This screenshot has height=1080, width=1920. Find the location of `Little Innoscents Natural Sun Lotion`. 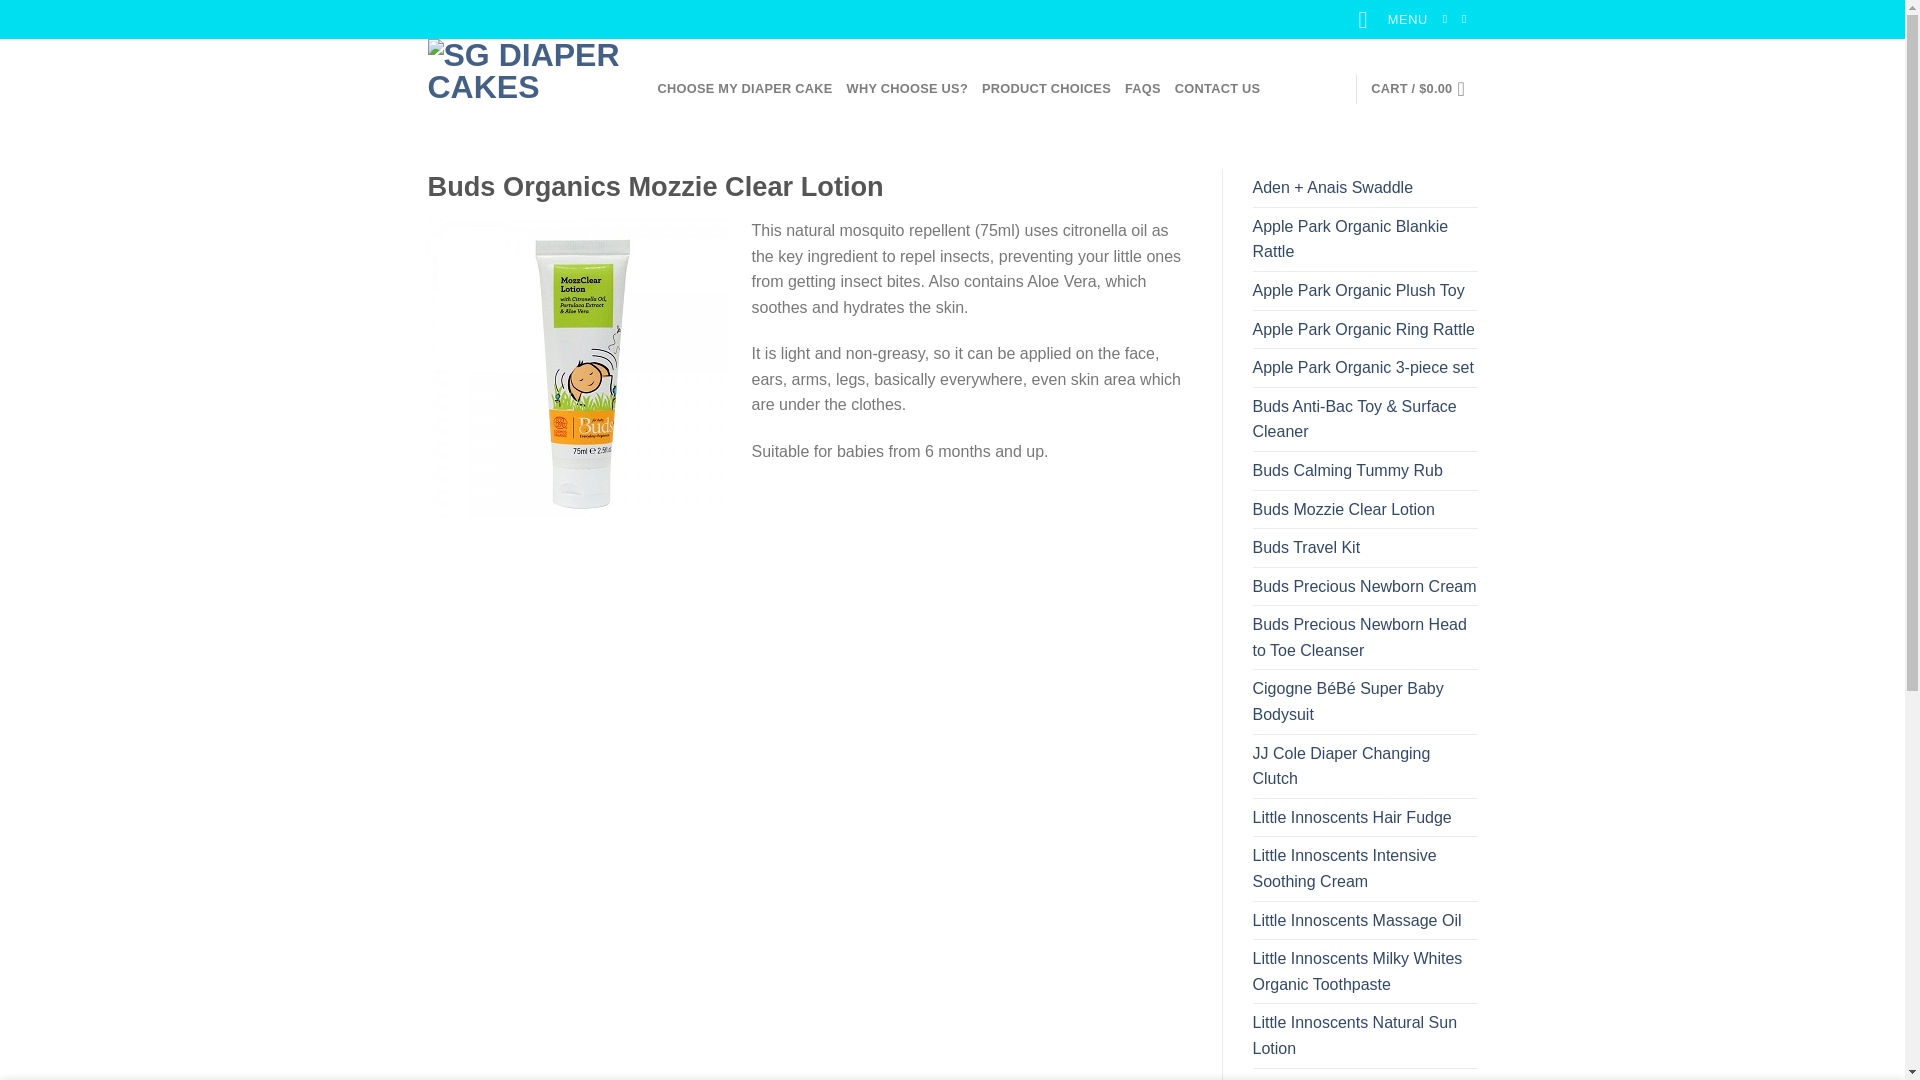

Little Innoscents Natural Sun Lotion is located at coordinates (1364, 1036).